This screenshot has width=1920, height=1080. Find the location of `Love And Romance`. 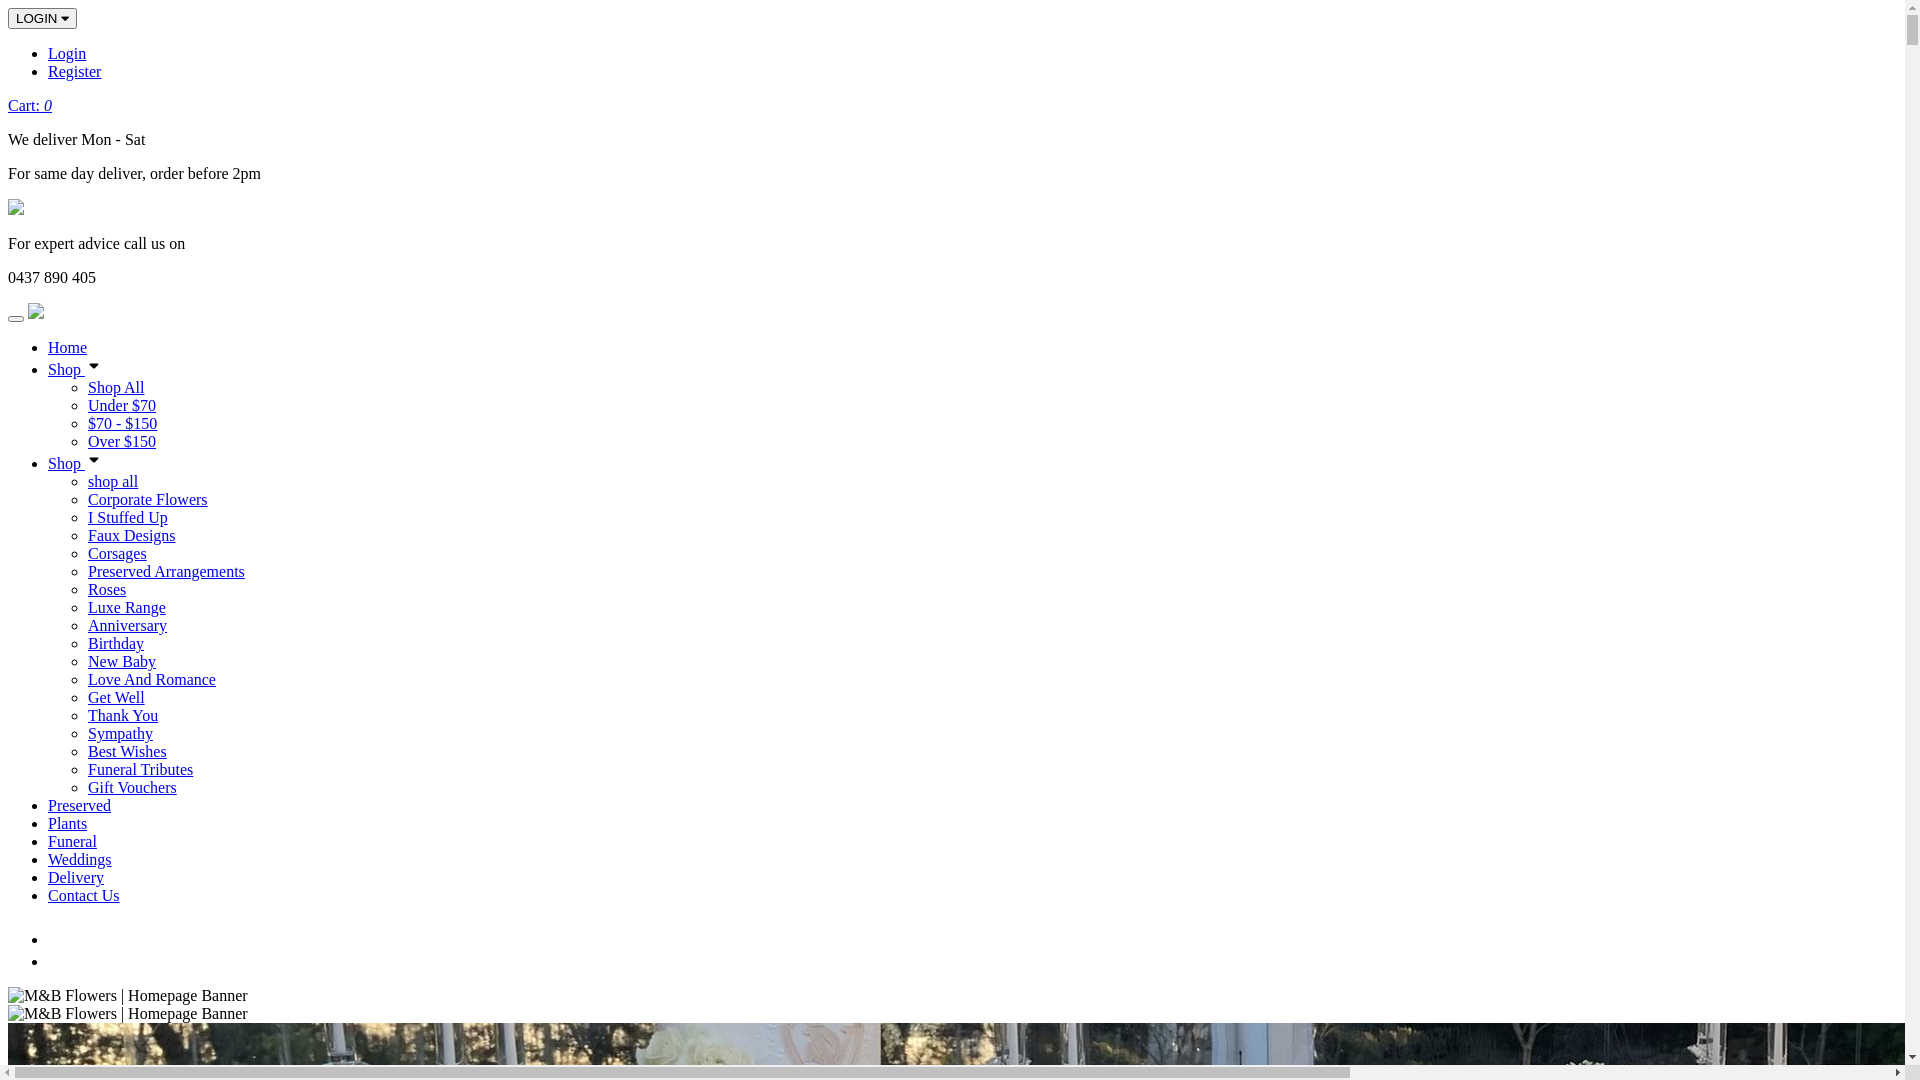

Love And Romance is located at coordinates (152, 680).